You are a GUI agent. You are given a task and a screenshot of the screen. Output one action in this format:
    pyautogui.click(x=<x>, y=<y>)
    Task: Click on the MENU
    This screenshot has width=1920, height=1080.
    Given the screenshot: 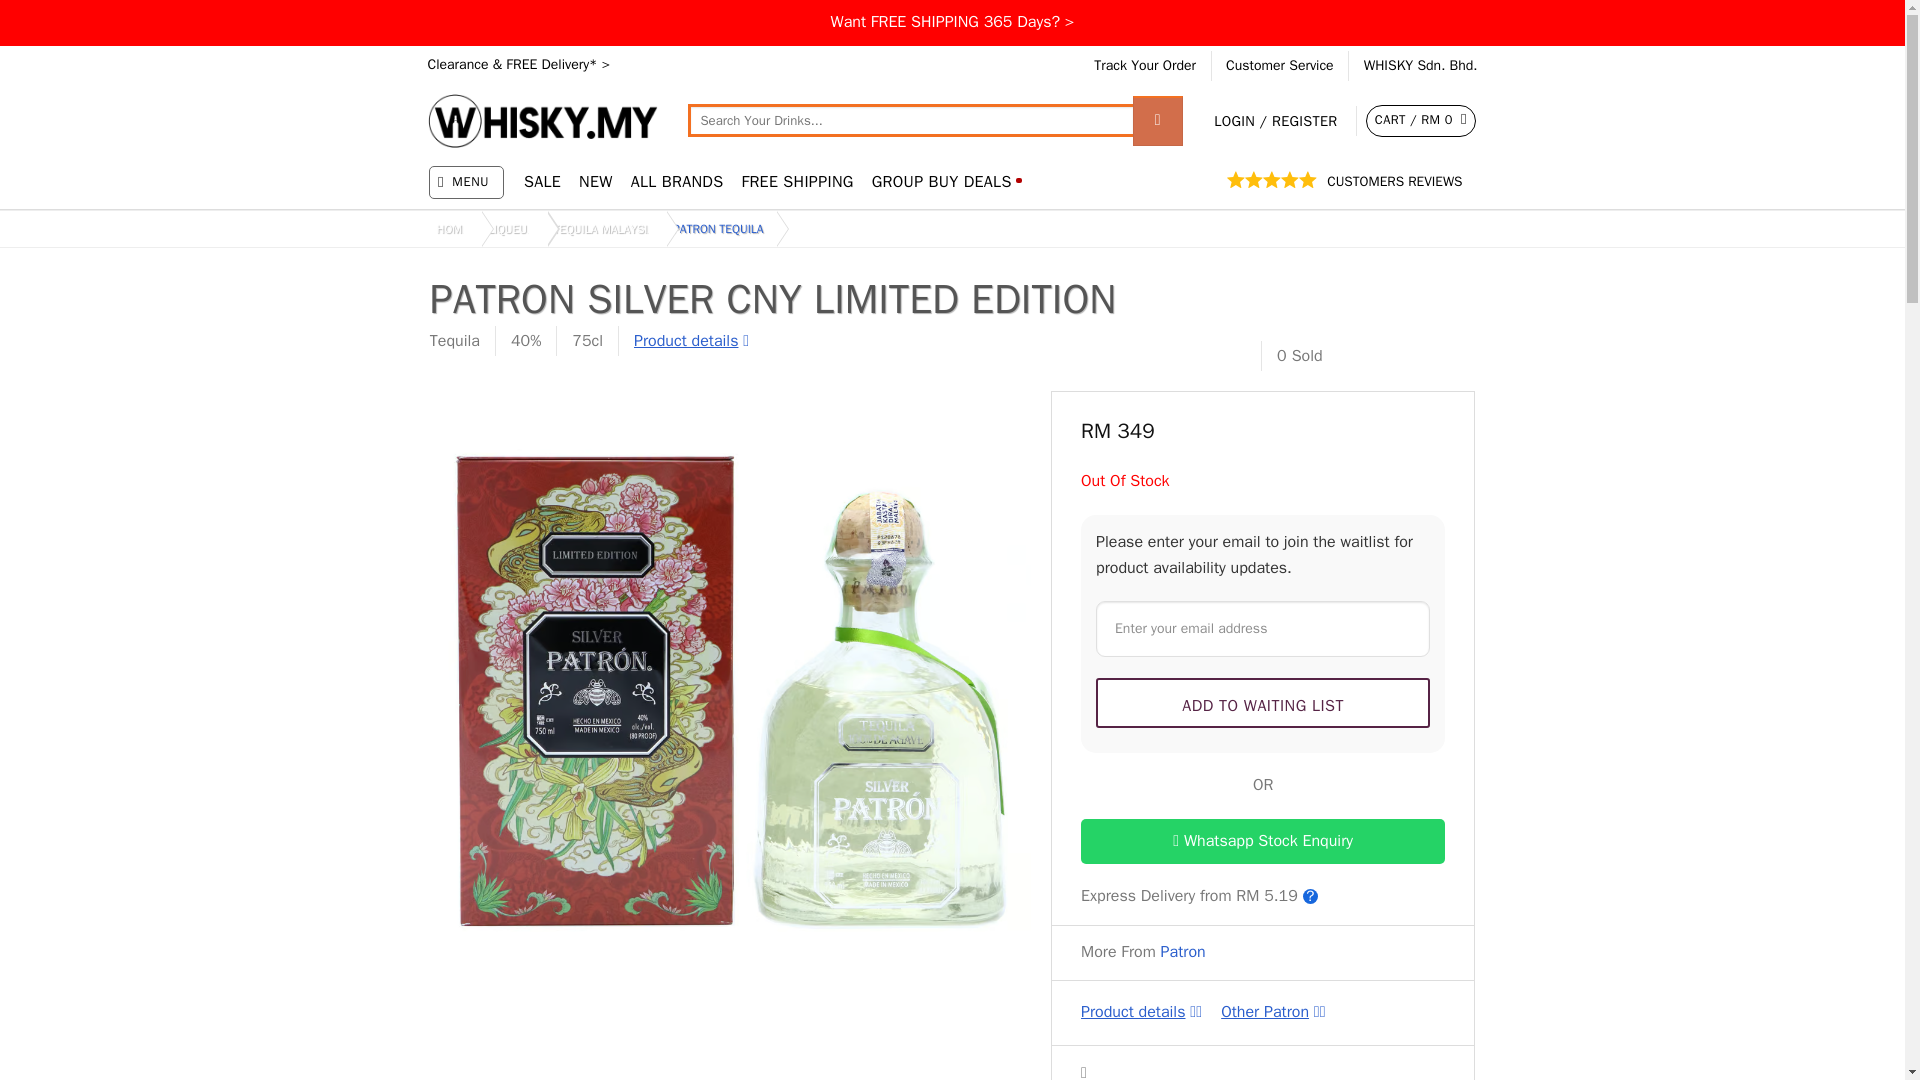 What is the action you would take?
    pyautogui.click(x=466, y=182)
    